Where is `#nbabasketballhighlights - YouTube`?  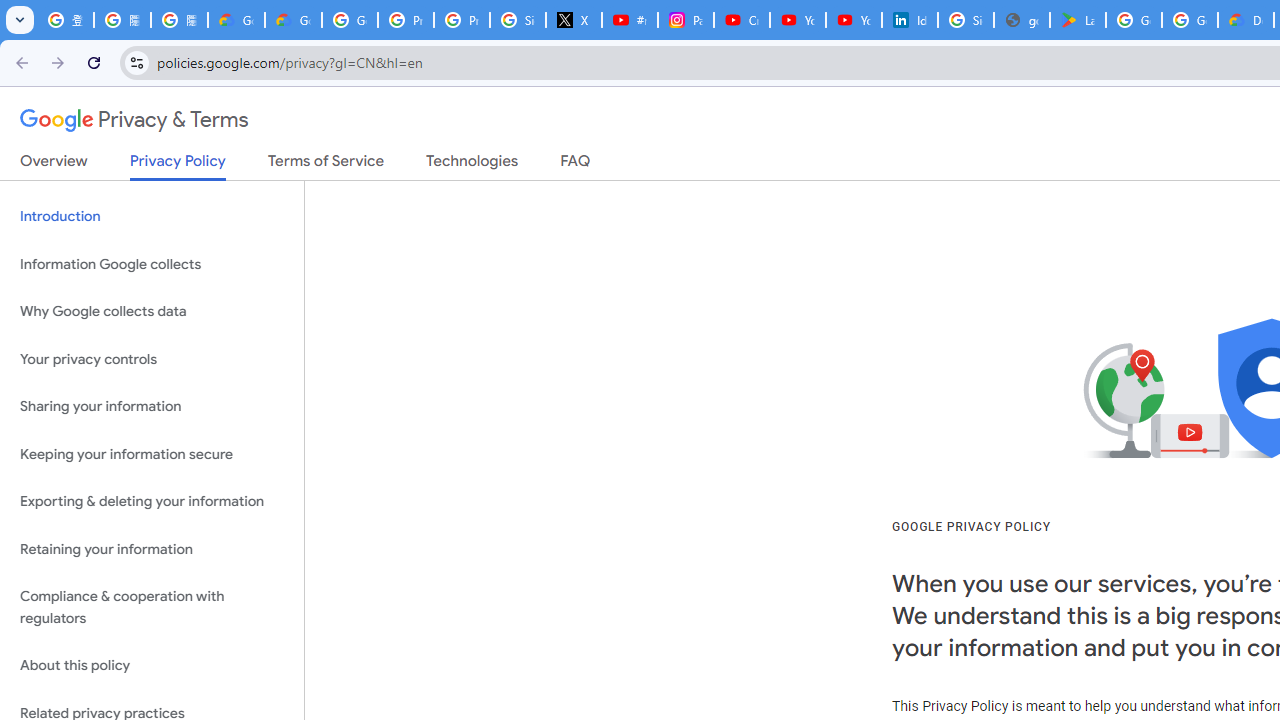
#nbabasketballhighlights - YouTube is located at coordinates (629, 20).